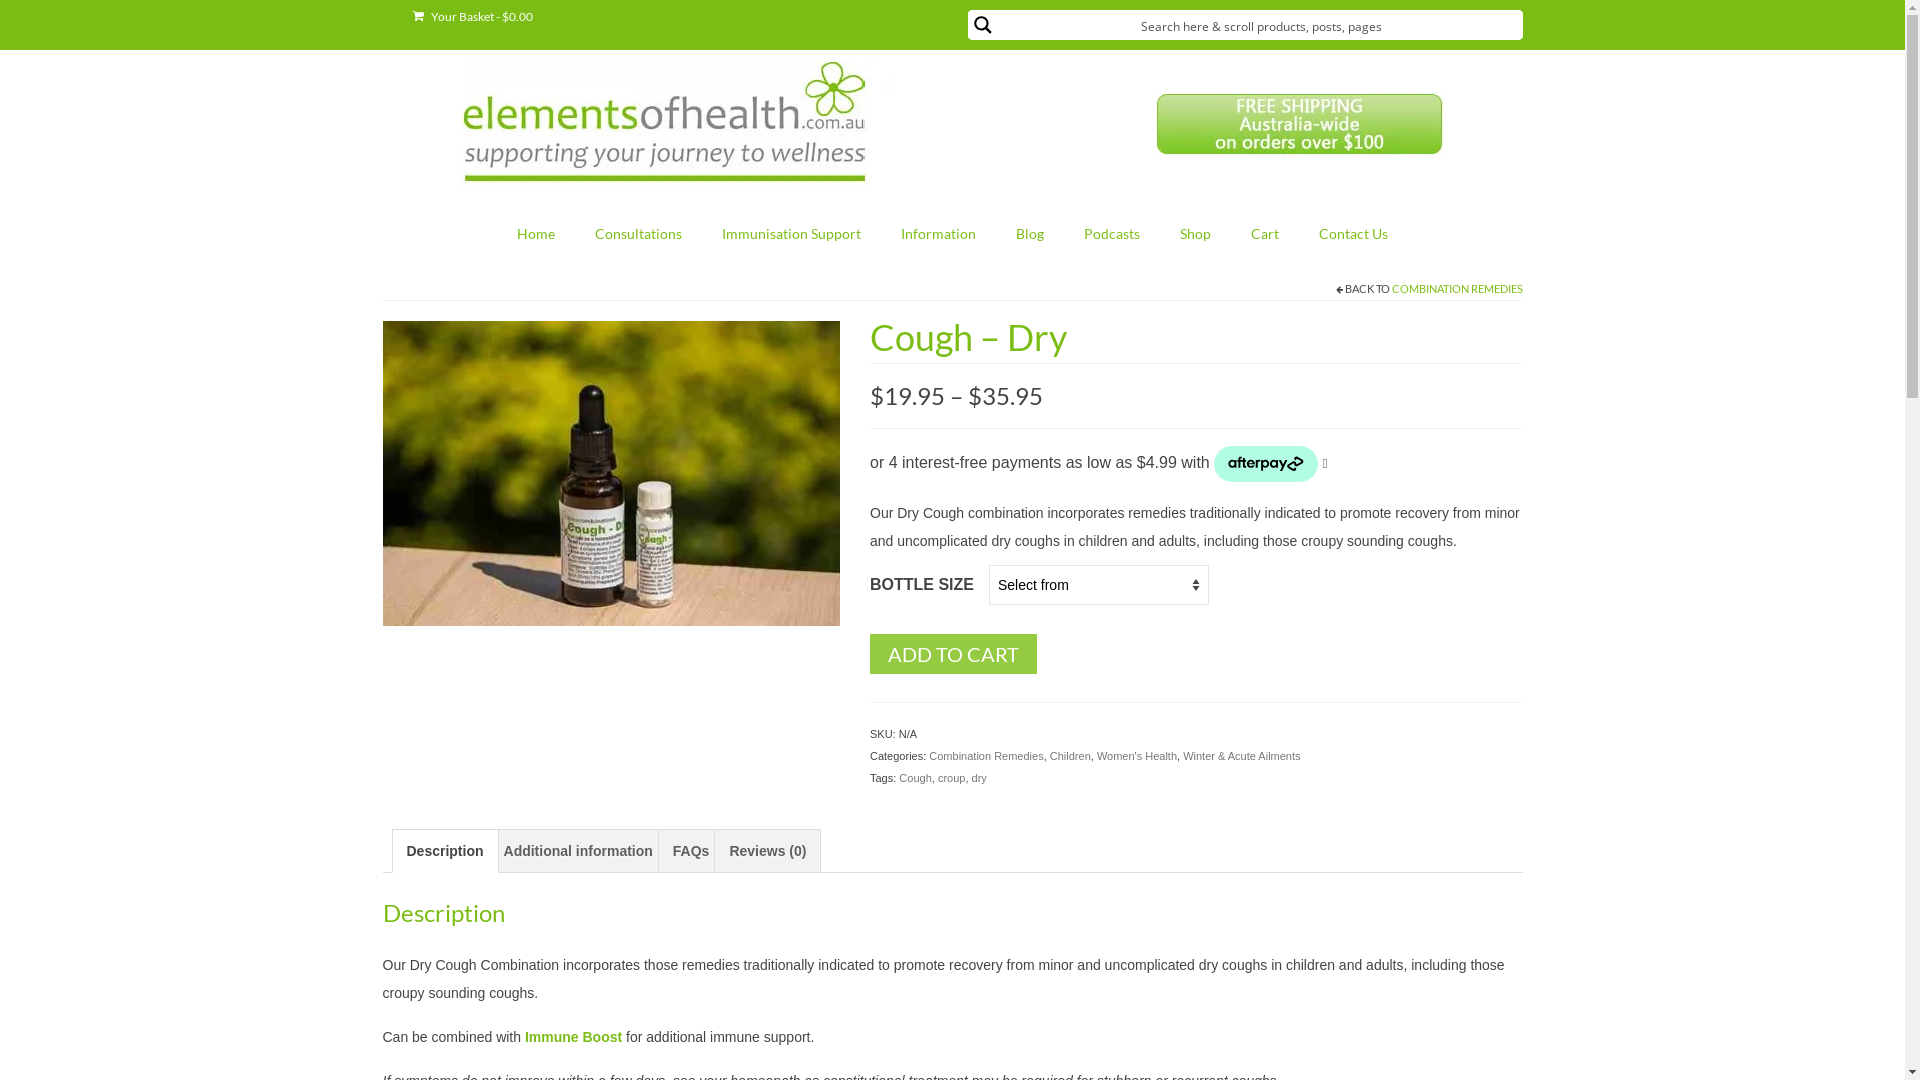 The image size is (1920, 1080). I want to click on Children, so click(1070, 756).